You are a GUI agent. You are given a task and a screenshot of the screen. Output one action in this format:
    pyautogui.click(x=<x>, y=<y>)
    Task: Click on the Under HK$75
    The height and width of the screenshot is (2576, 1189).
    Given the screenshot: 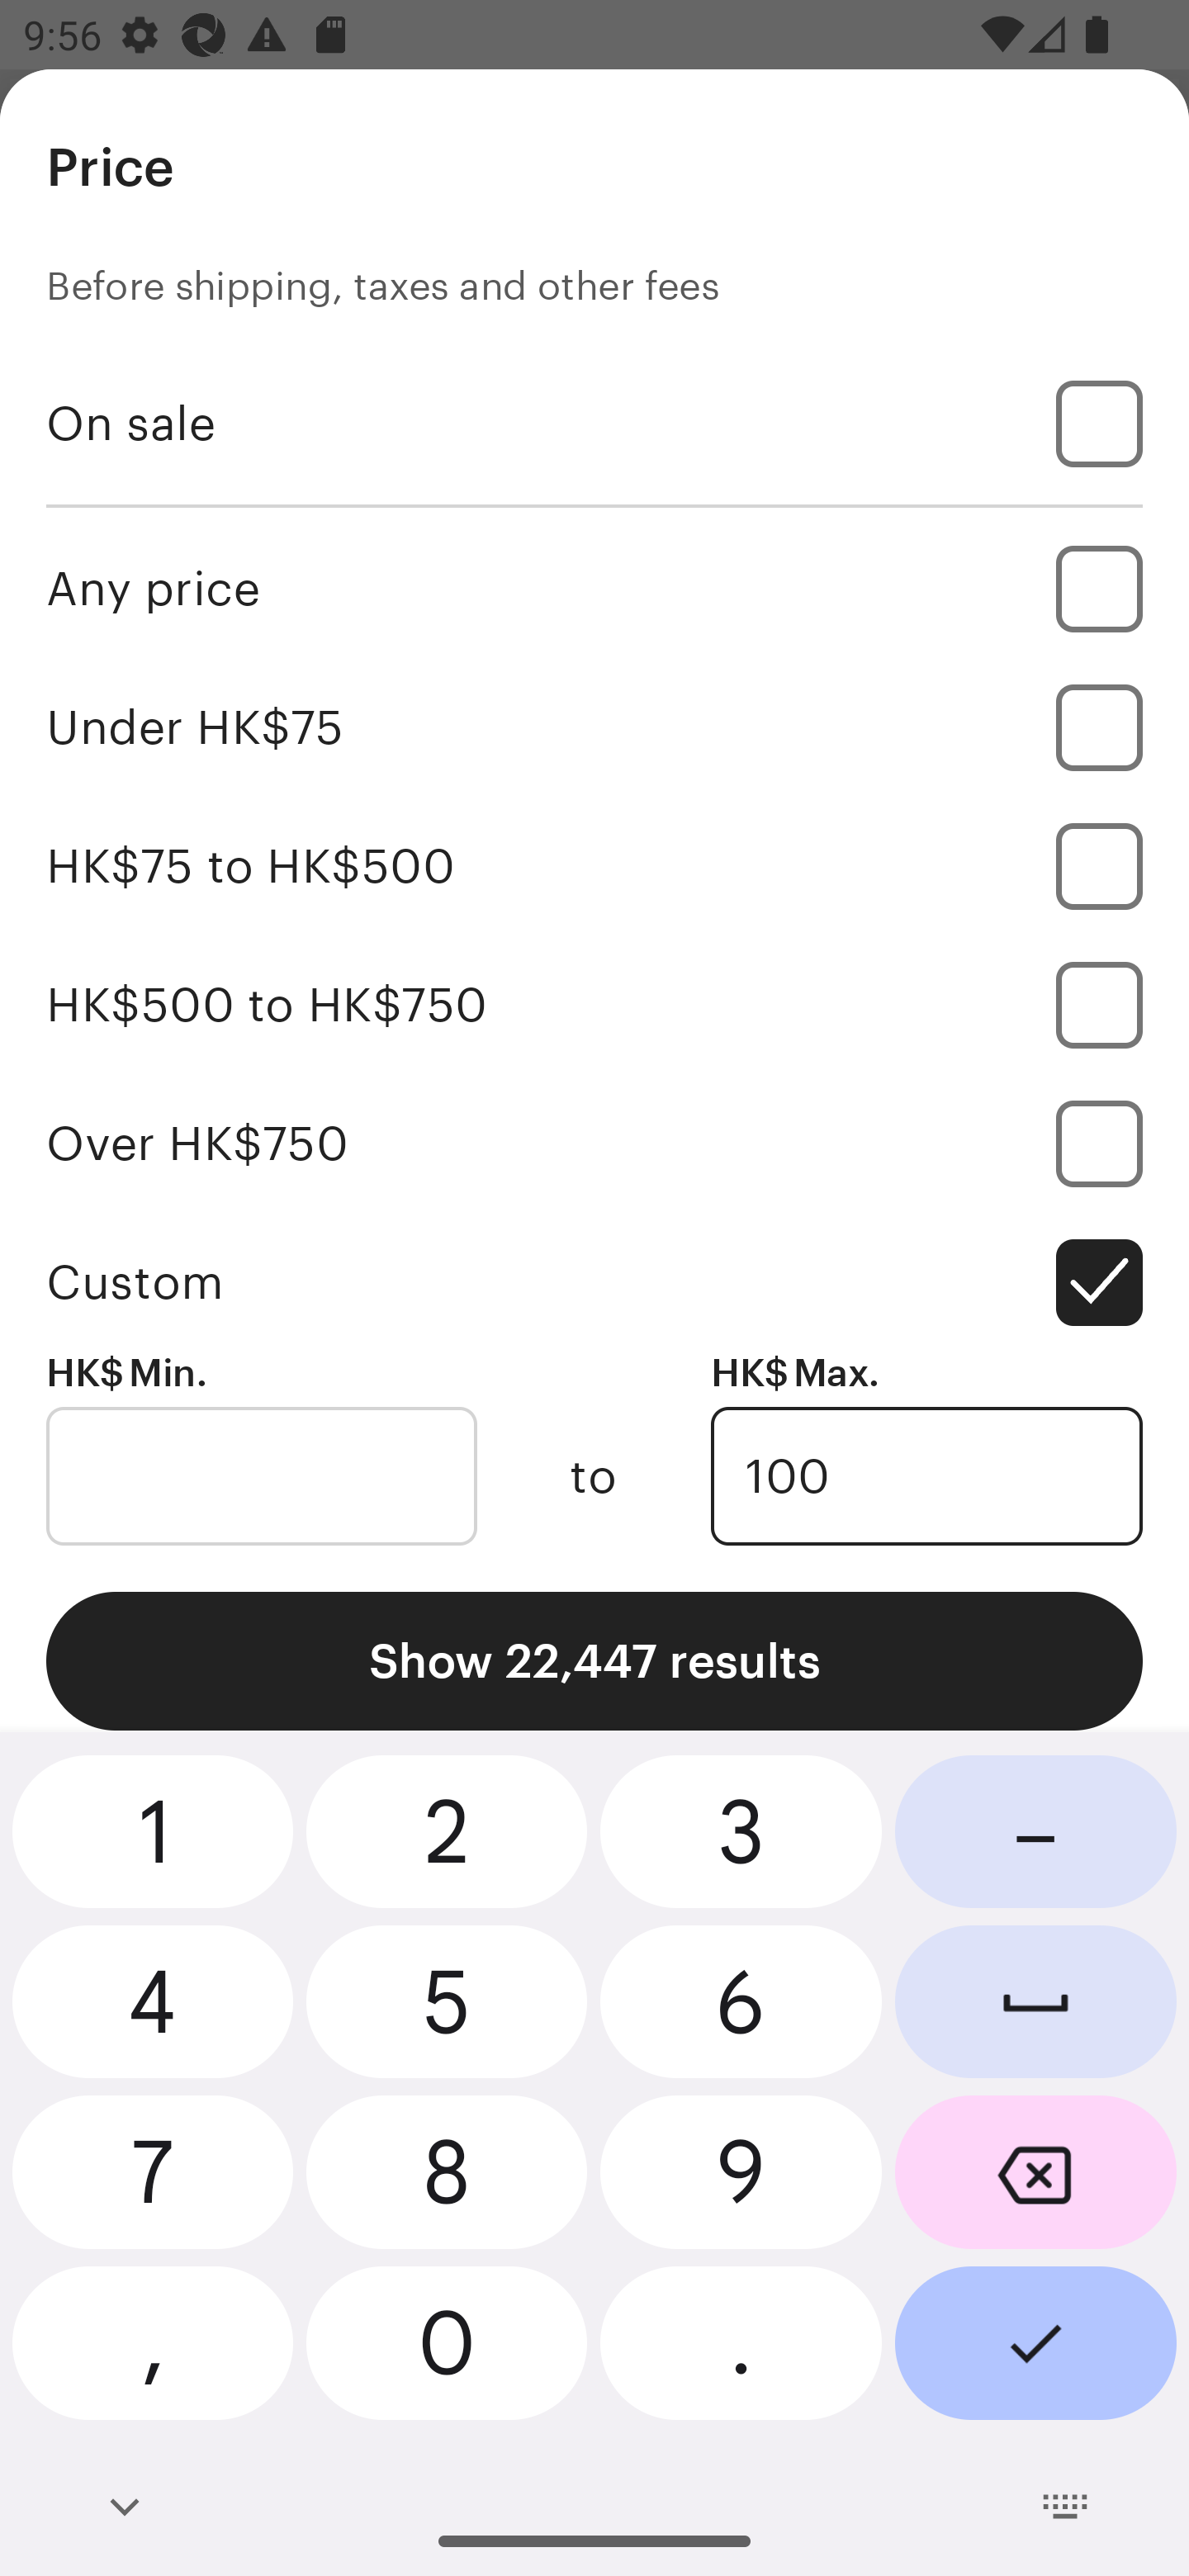 What is the action you would take?
    pyautogui.click(x=594, y=727)
    